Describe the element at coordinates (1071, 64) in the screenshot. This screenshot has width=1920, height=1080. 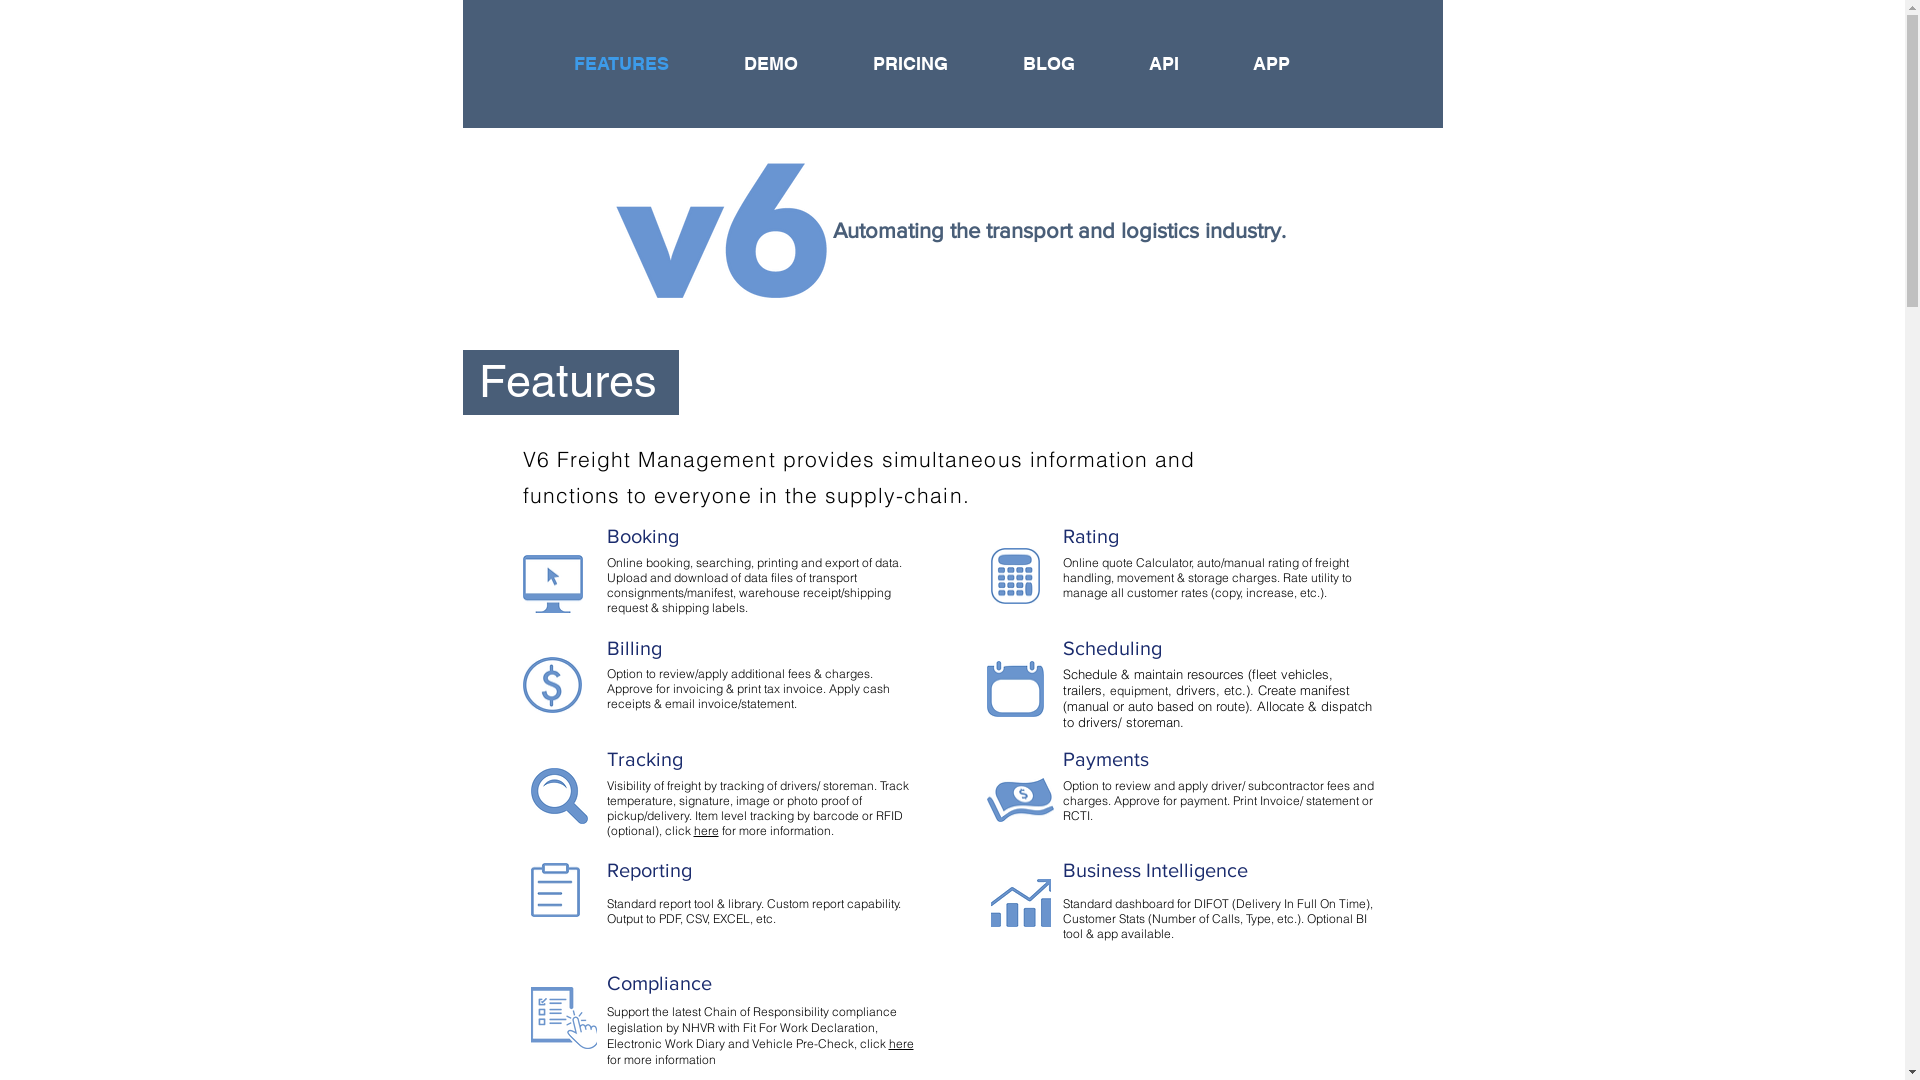
I see `BLOG` at that location.